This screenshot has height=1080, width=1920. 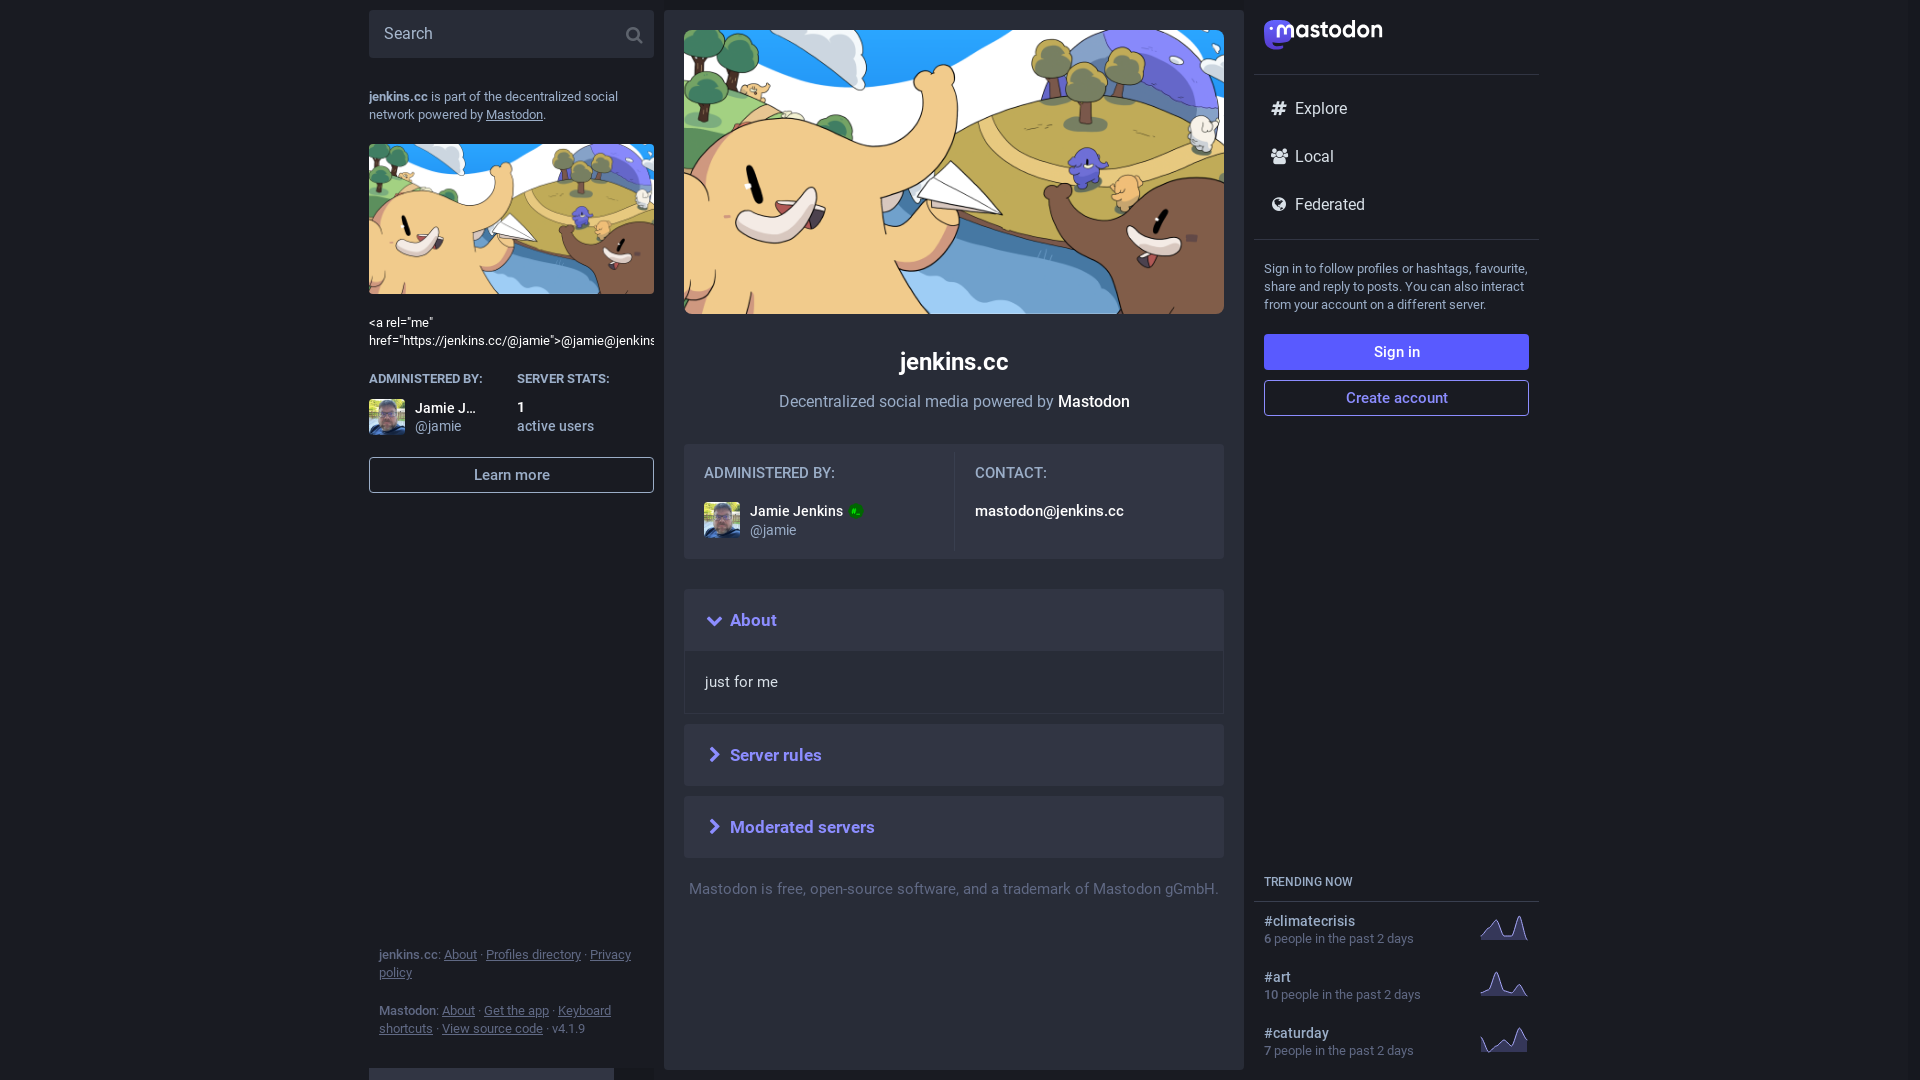 I want to click on Explore, so click(x=1396, y=109).